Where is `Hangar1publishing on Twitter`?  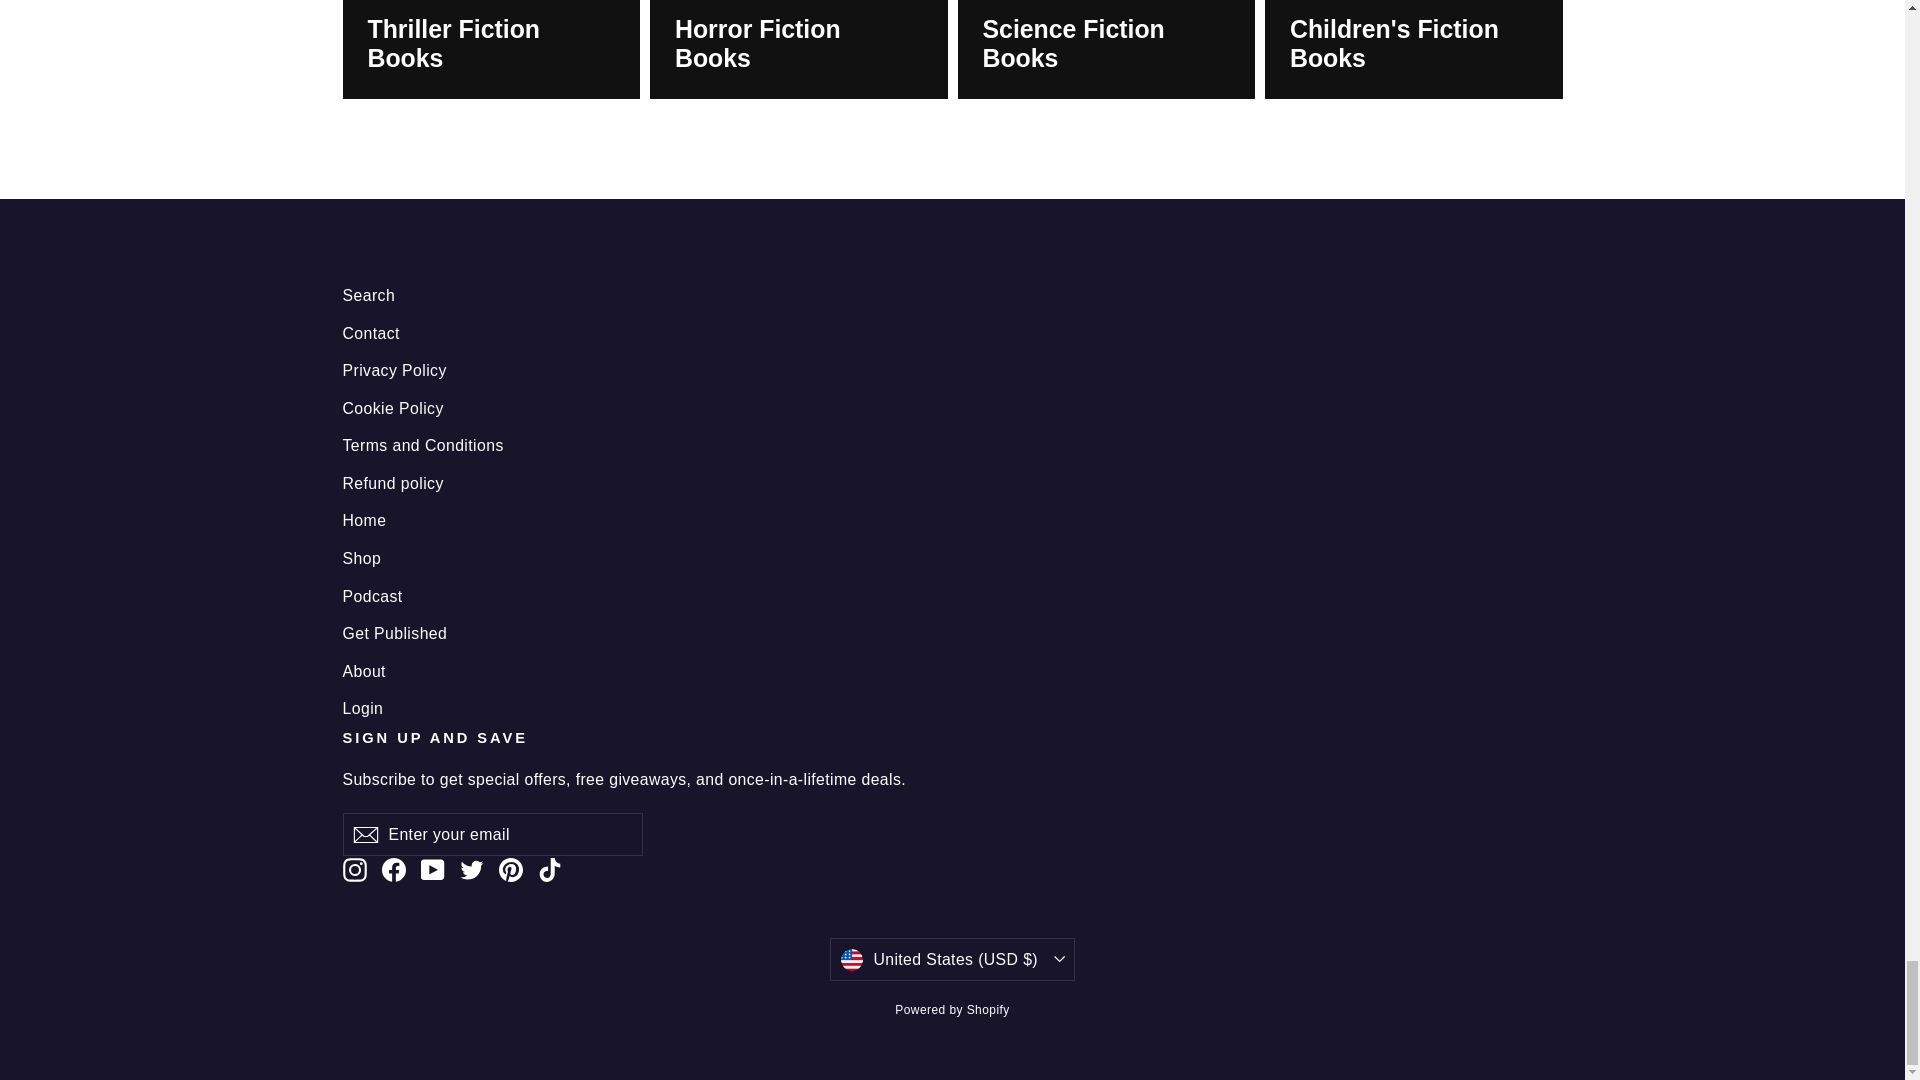 Hangar1publishing on Twitter is located at coordinates (472, 870).